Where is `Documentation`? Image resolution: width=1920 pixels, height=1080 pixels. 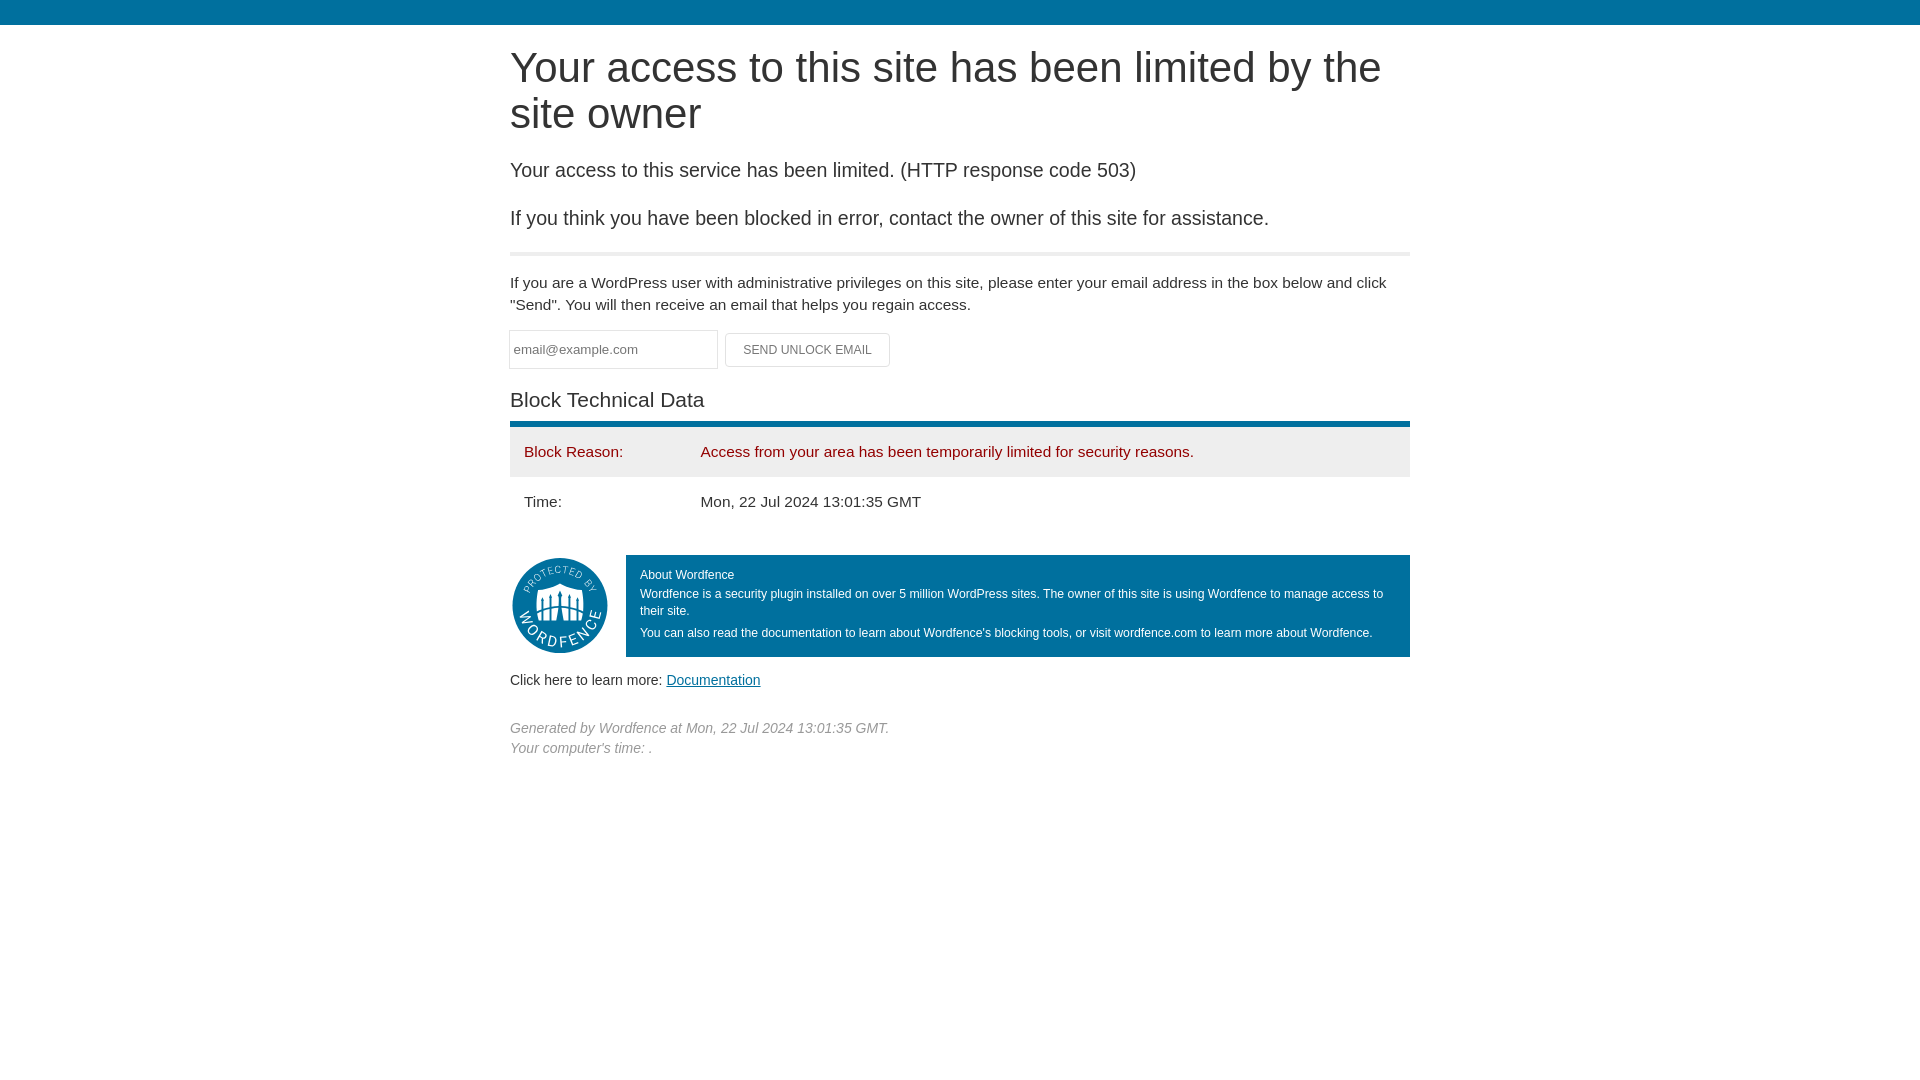 Documentation is located at coordinates (713, 679).